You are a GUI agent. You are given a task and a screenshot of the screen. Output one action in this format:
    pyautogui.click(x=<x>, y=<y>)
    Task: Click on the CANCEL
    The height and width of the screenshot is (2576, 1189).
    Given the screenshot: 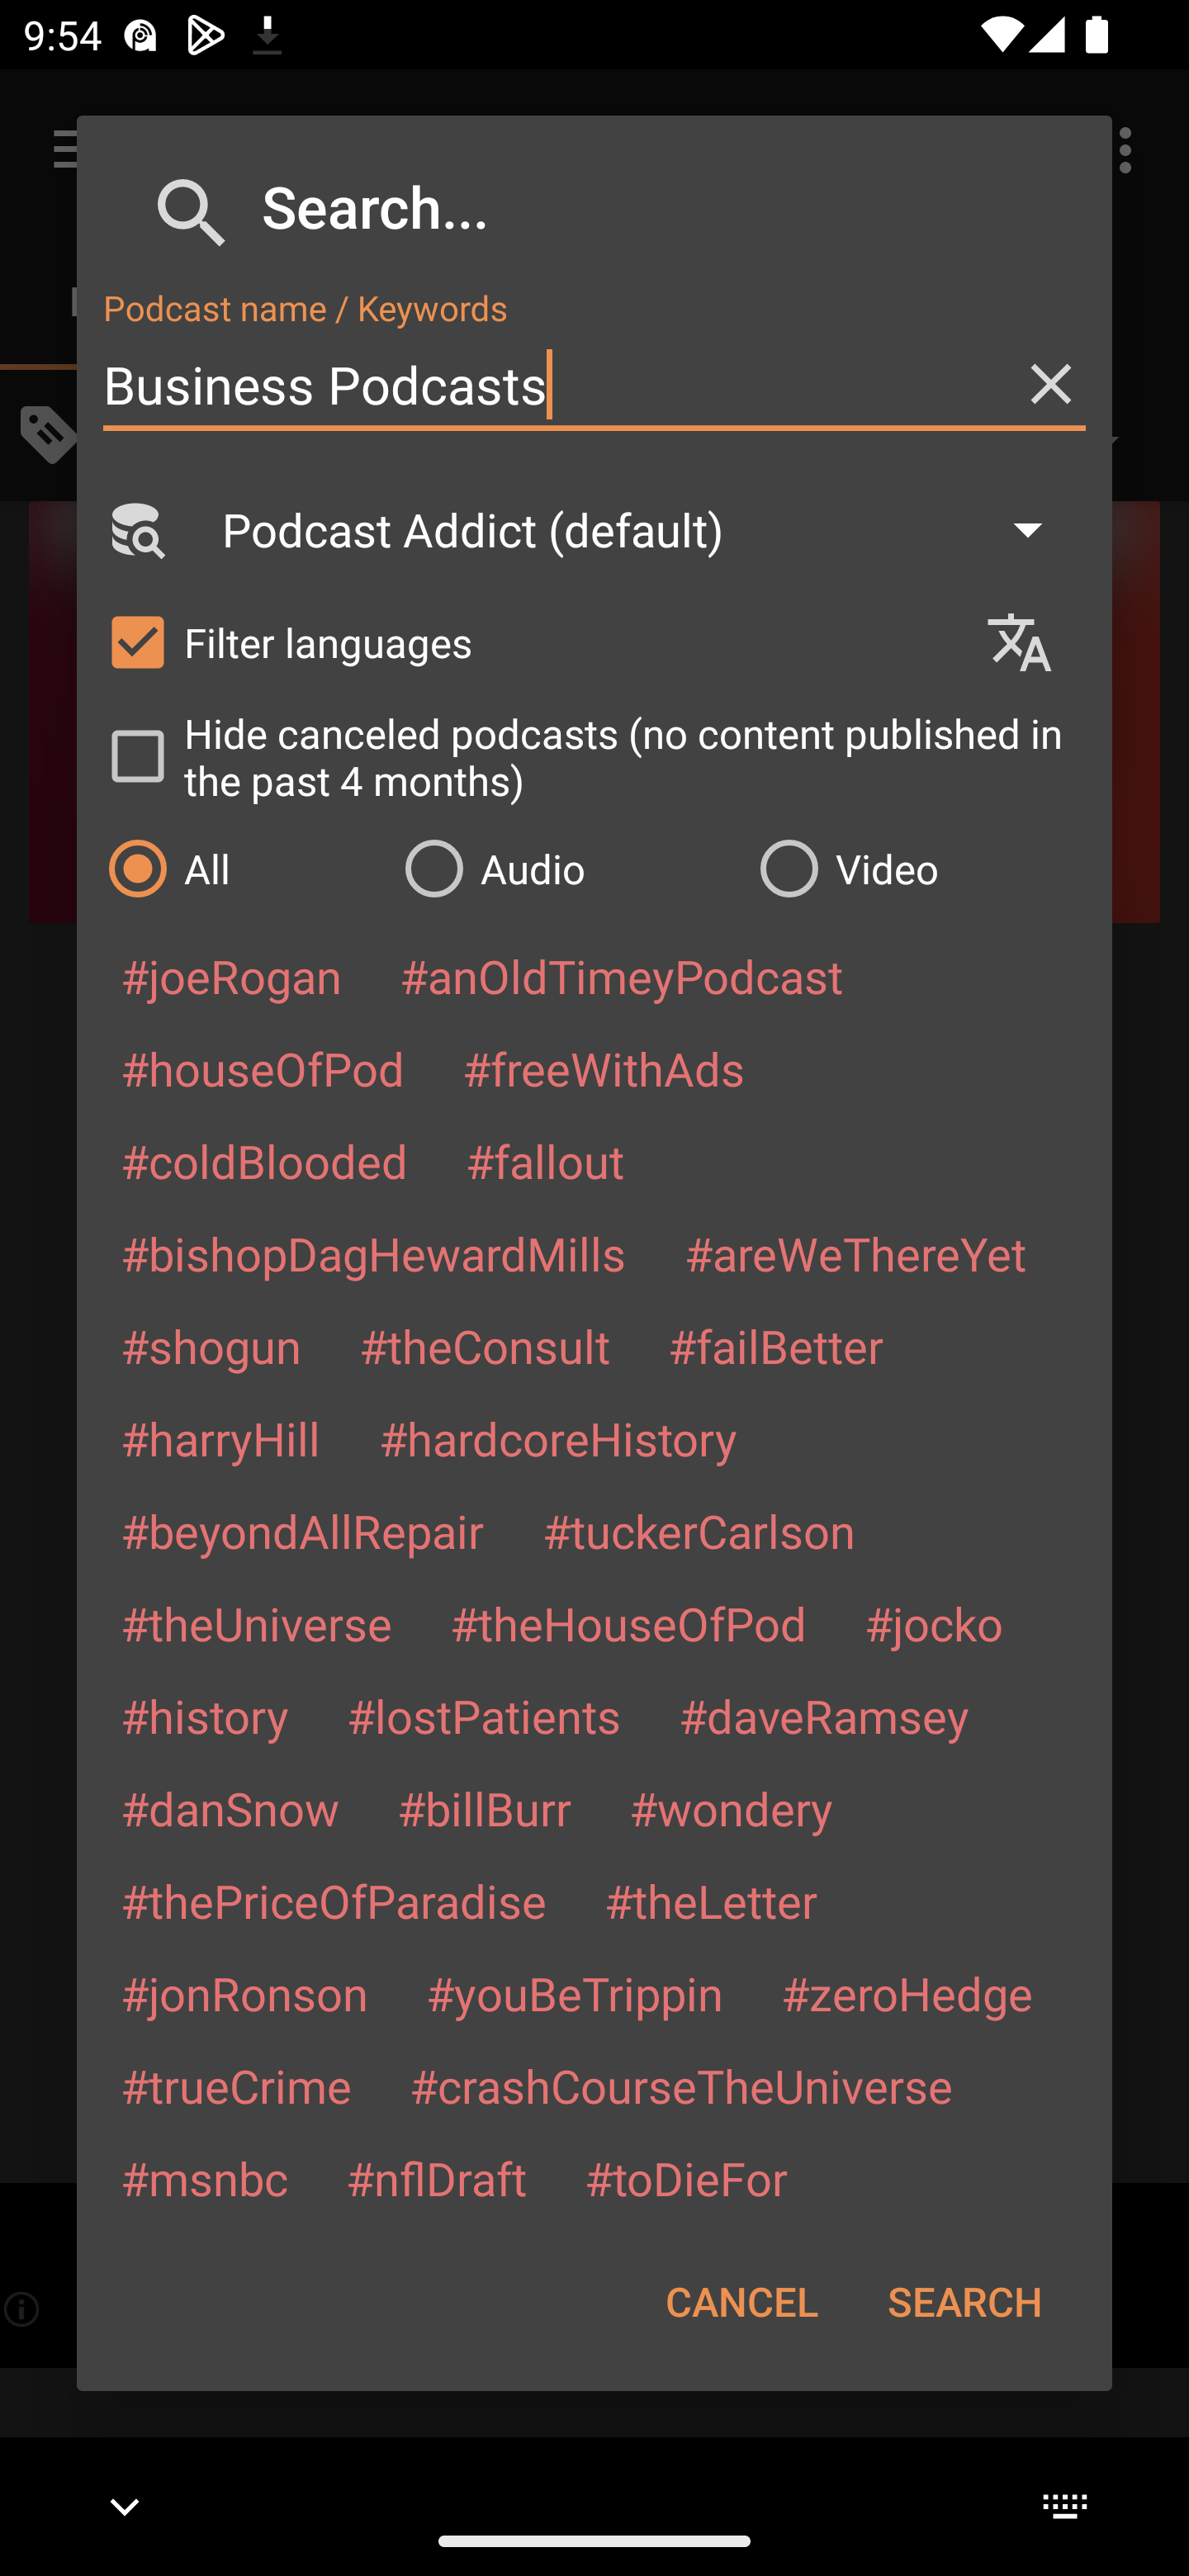 What is the action you would take?
    pyautogui.click(x=741, y=2301)
    